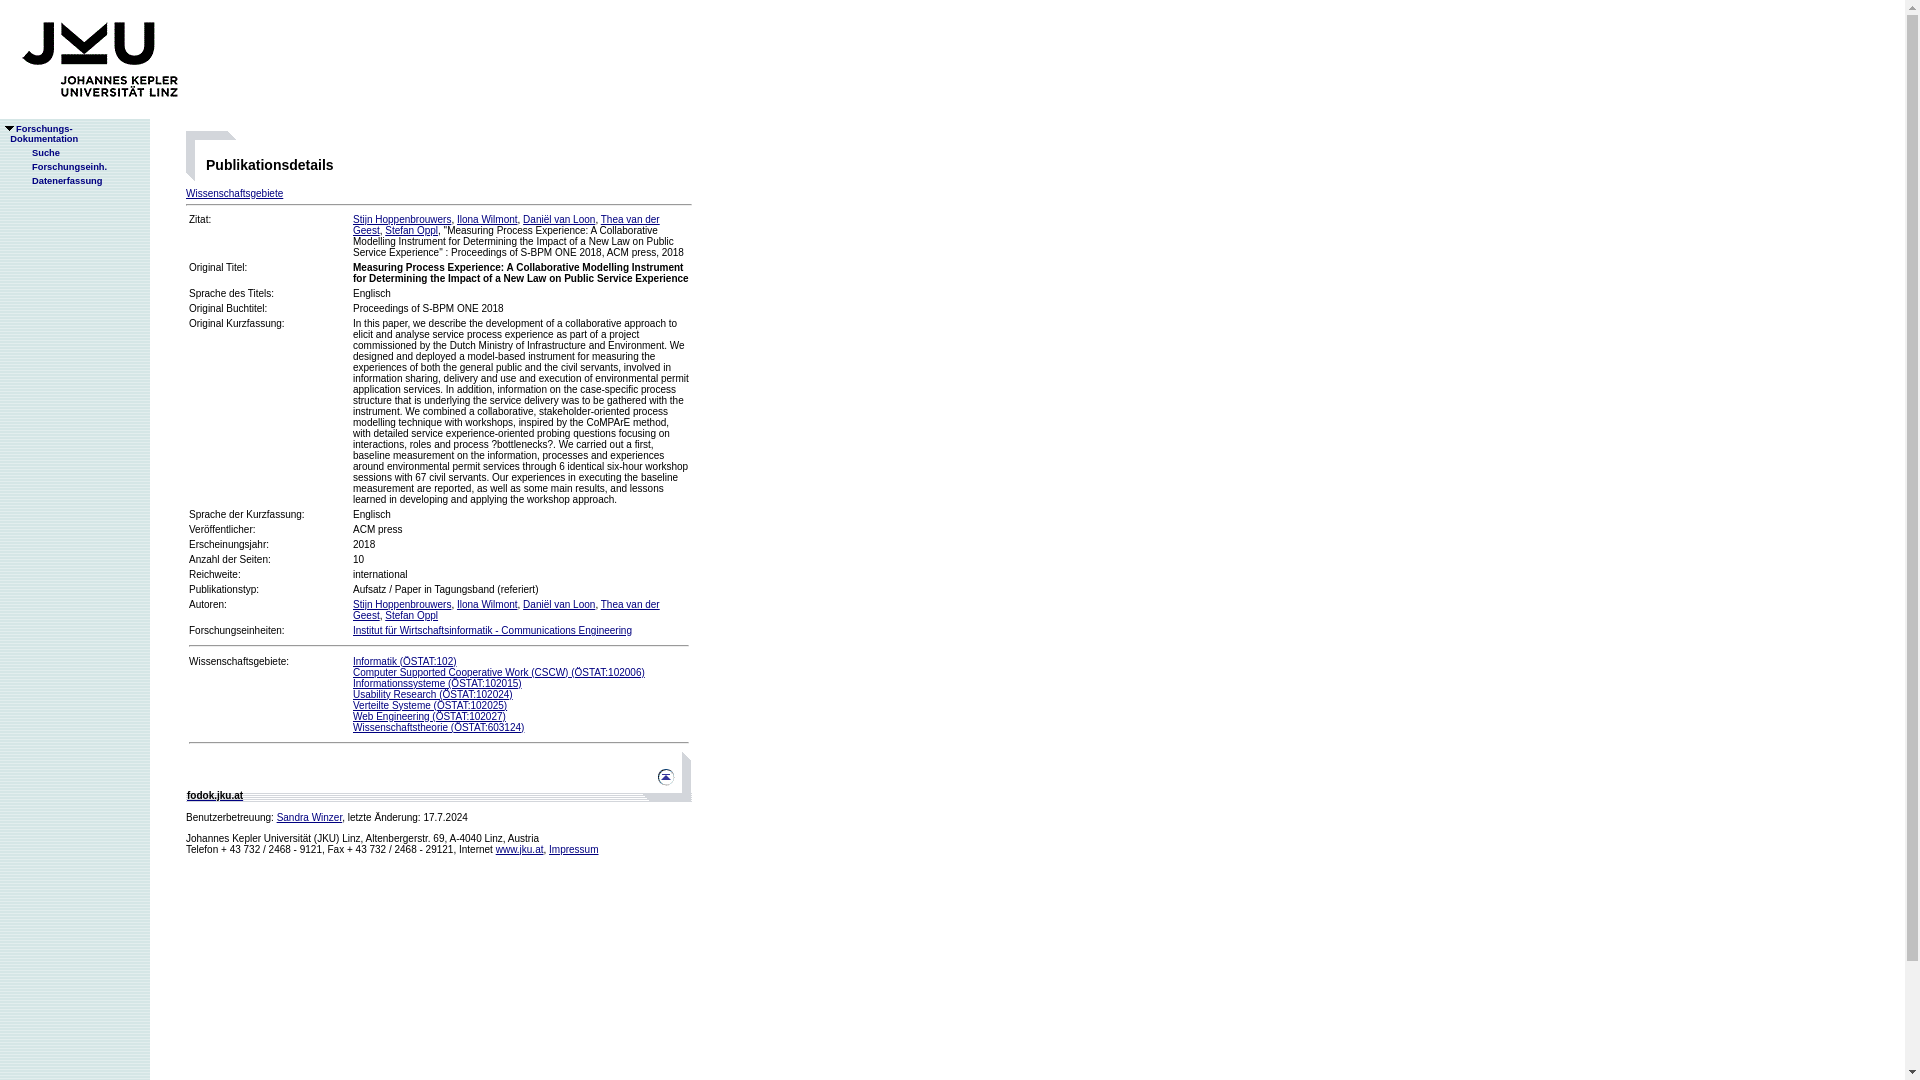 This screenshot has height=1080, width=1920. What do you see at coordinates (487, 218) in the screenshot?
I see `Forschungseinh.` at bounding box center [487, 218].